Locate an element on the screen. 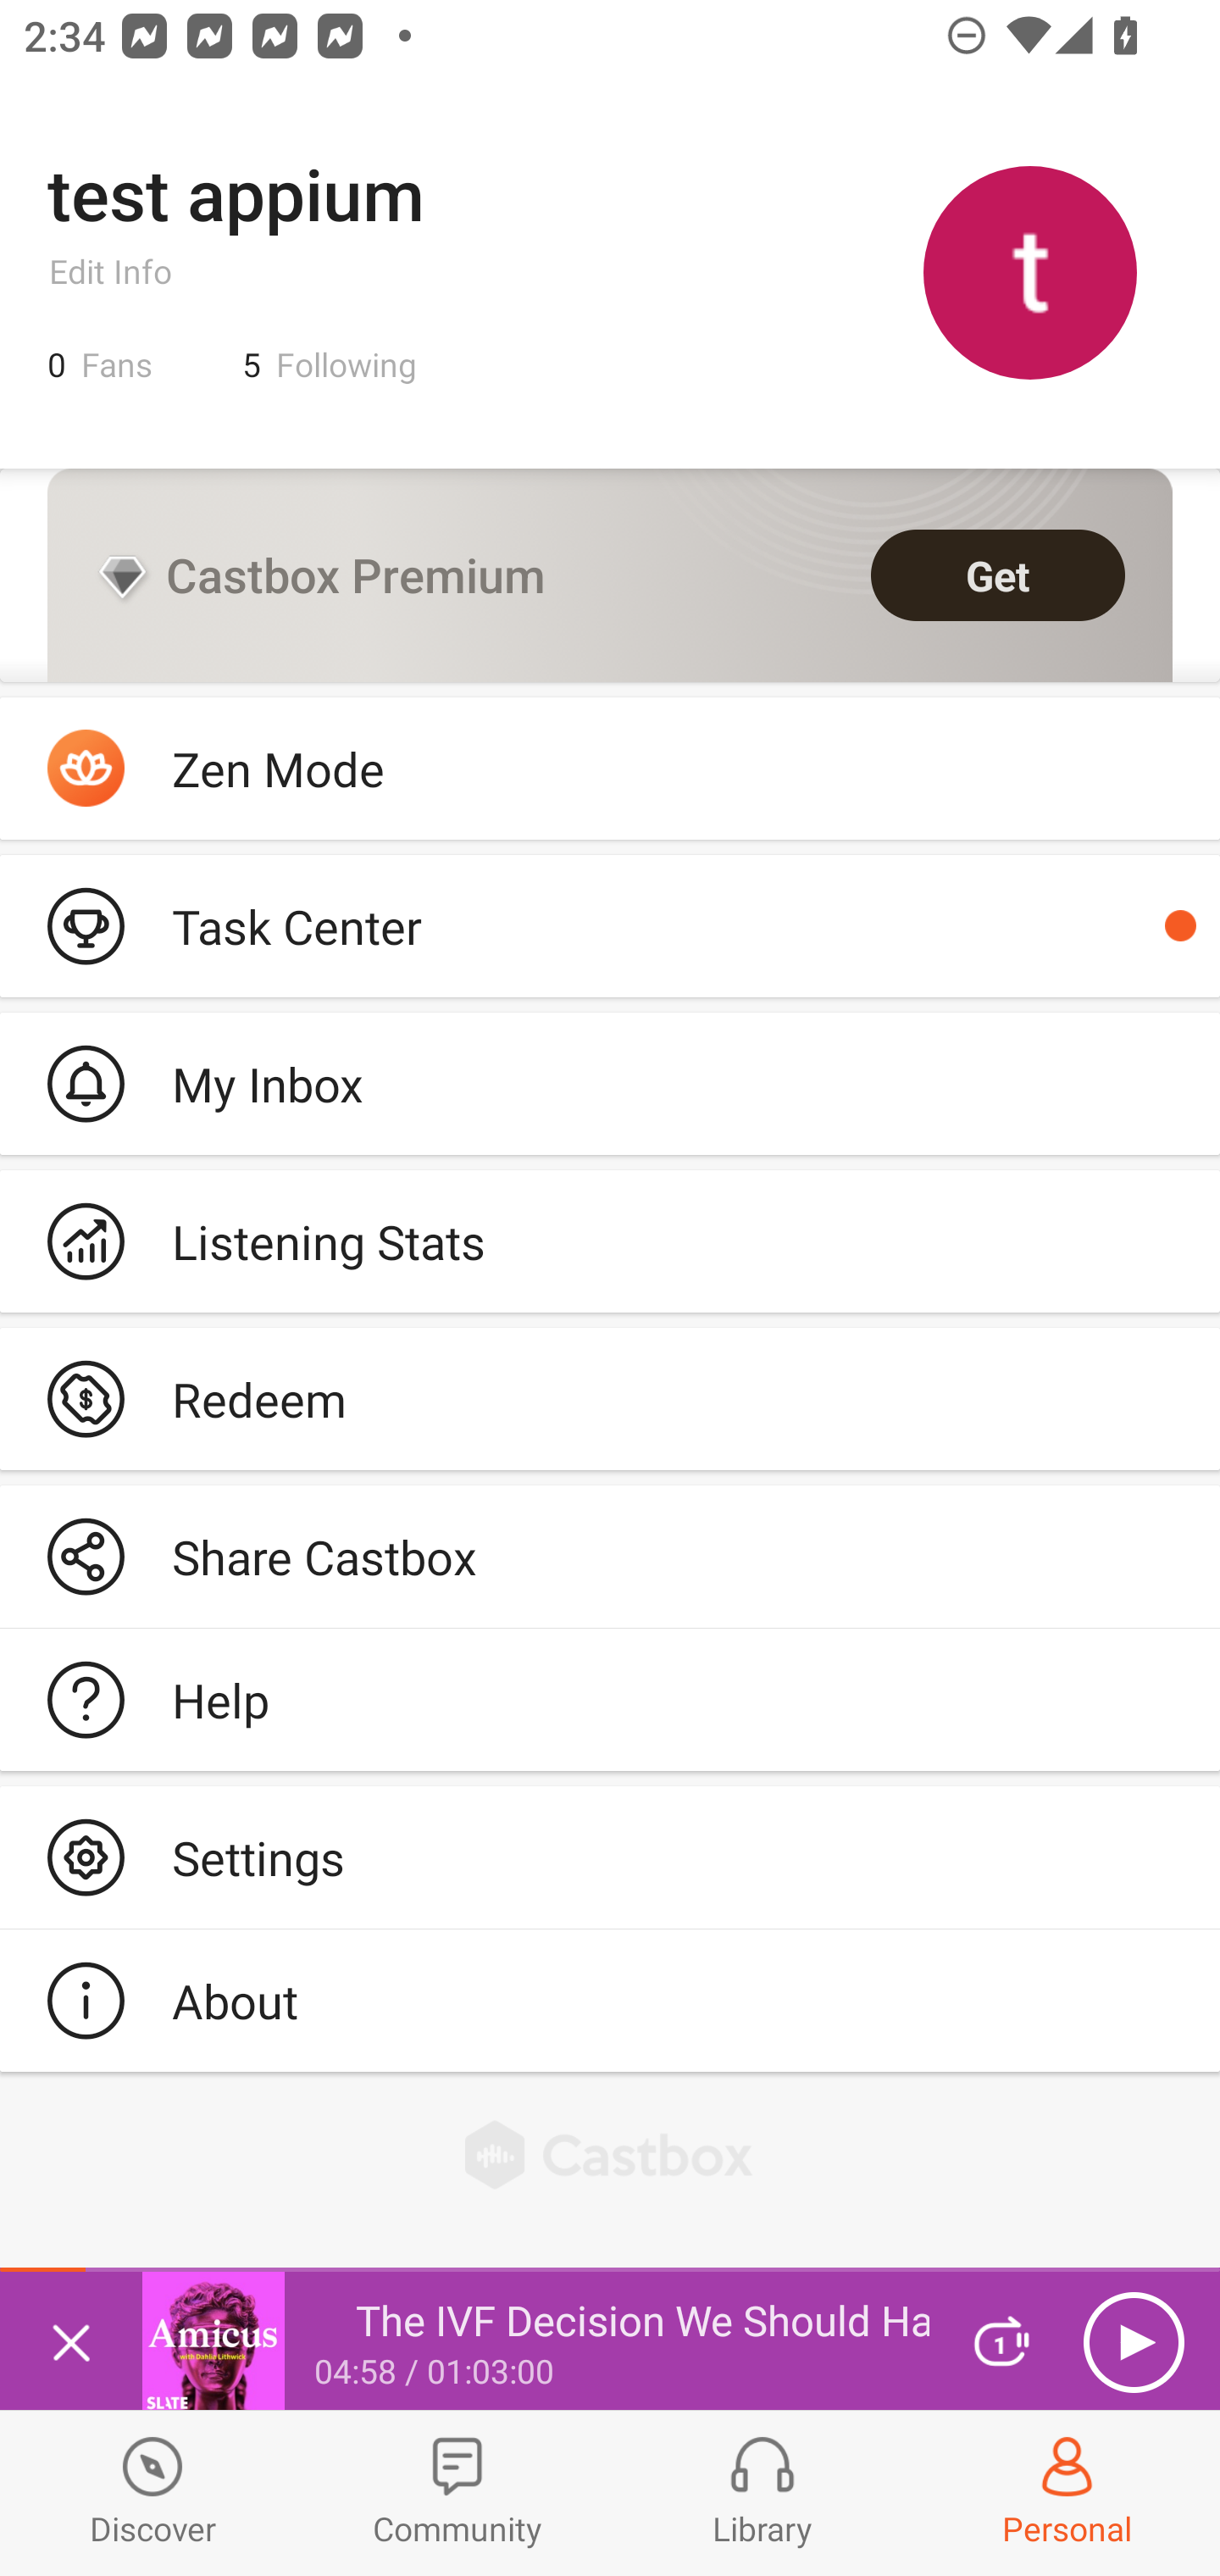  Podcaster  Task Center is located at coordinates (610, 925).